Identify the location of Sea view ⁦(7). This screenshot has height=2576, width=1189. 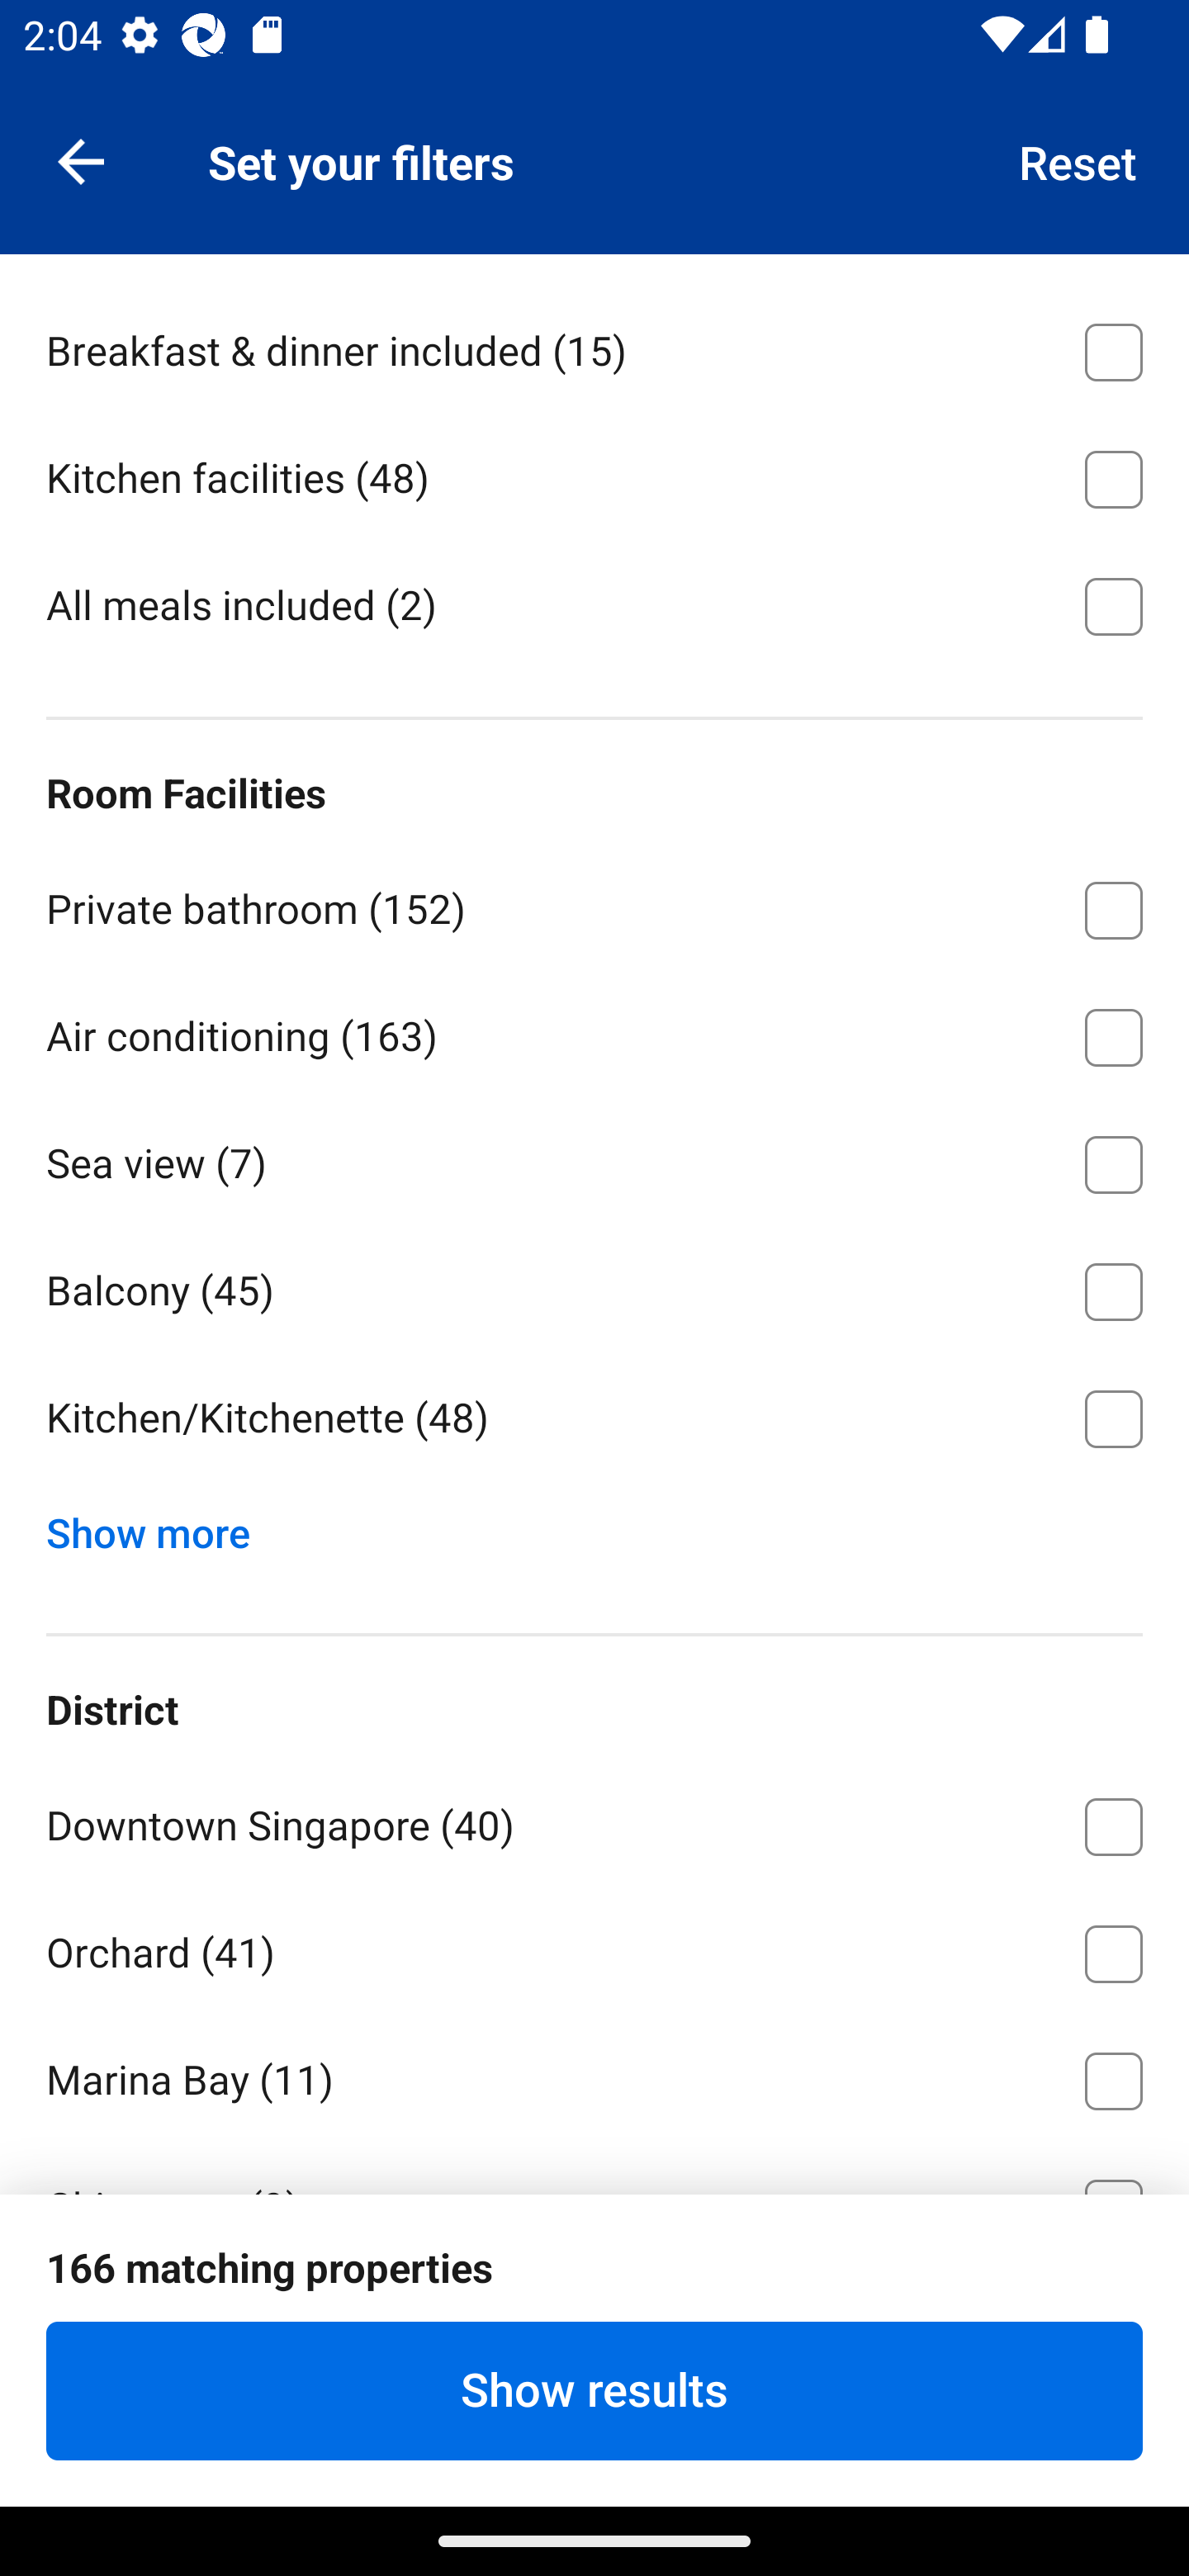
(594, 1159).